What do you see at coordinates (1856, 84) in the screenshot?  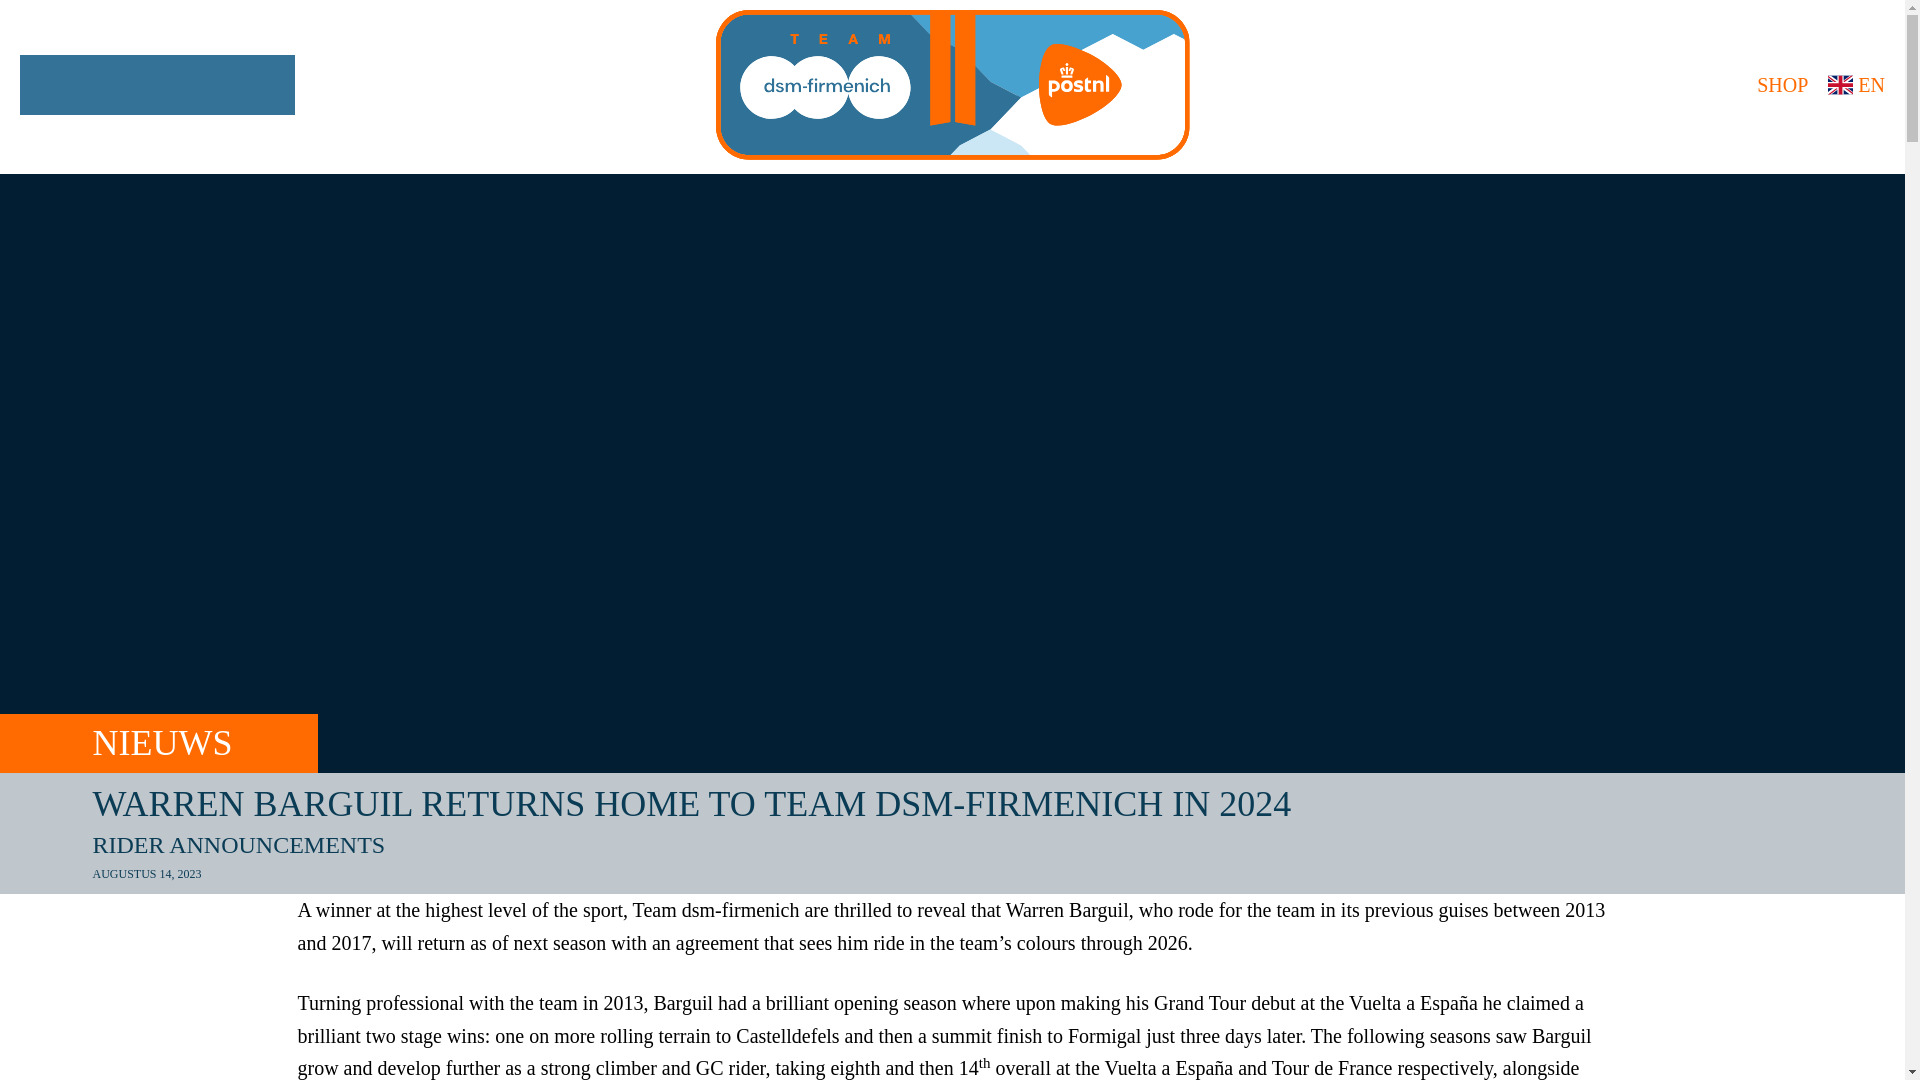 I see `EN` at bounding box center [1856, 84].